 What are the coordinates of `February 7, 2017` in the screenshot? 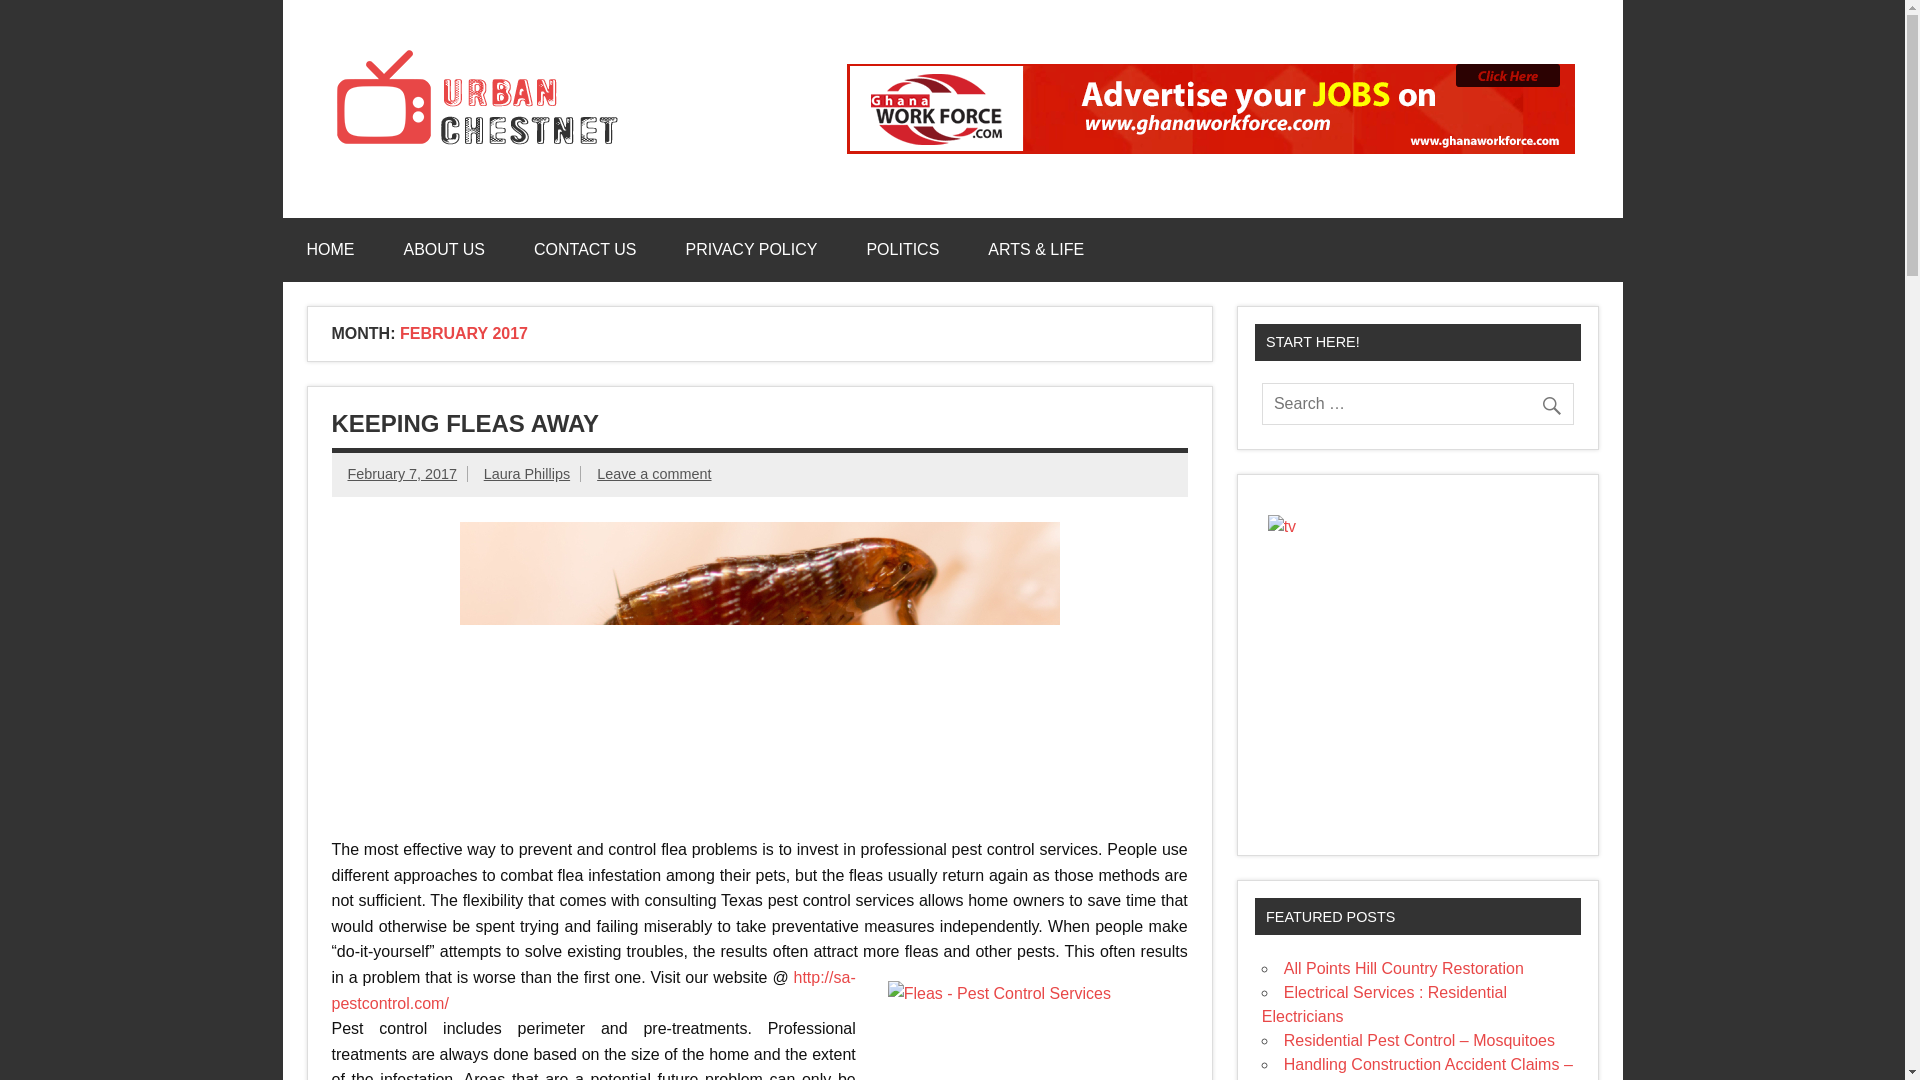 It's located at (402, 473).